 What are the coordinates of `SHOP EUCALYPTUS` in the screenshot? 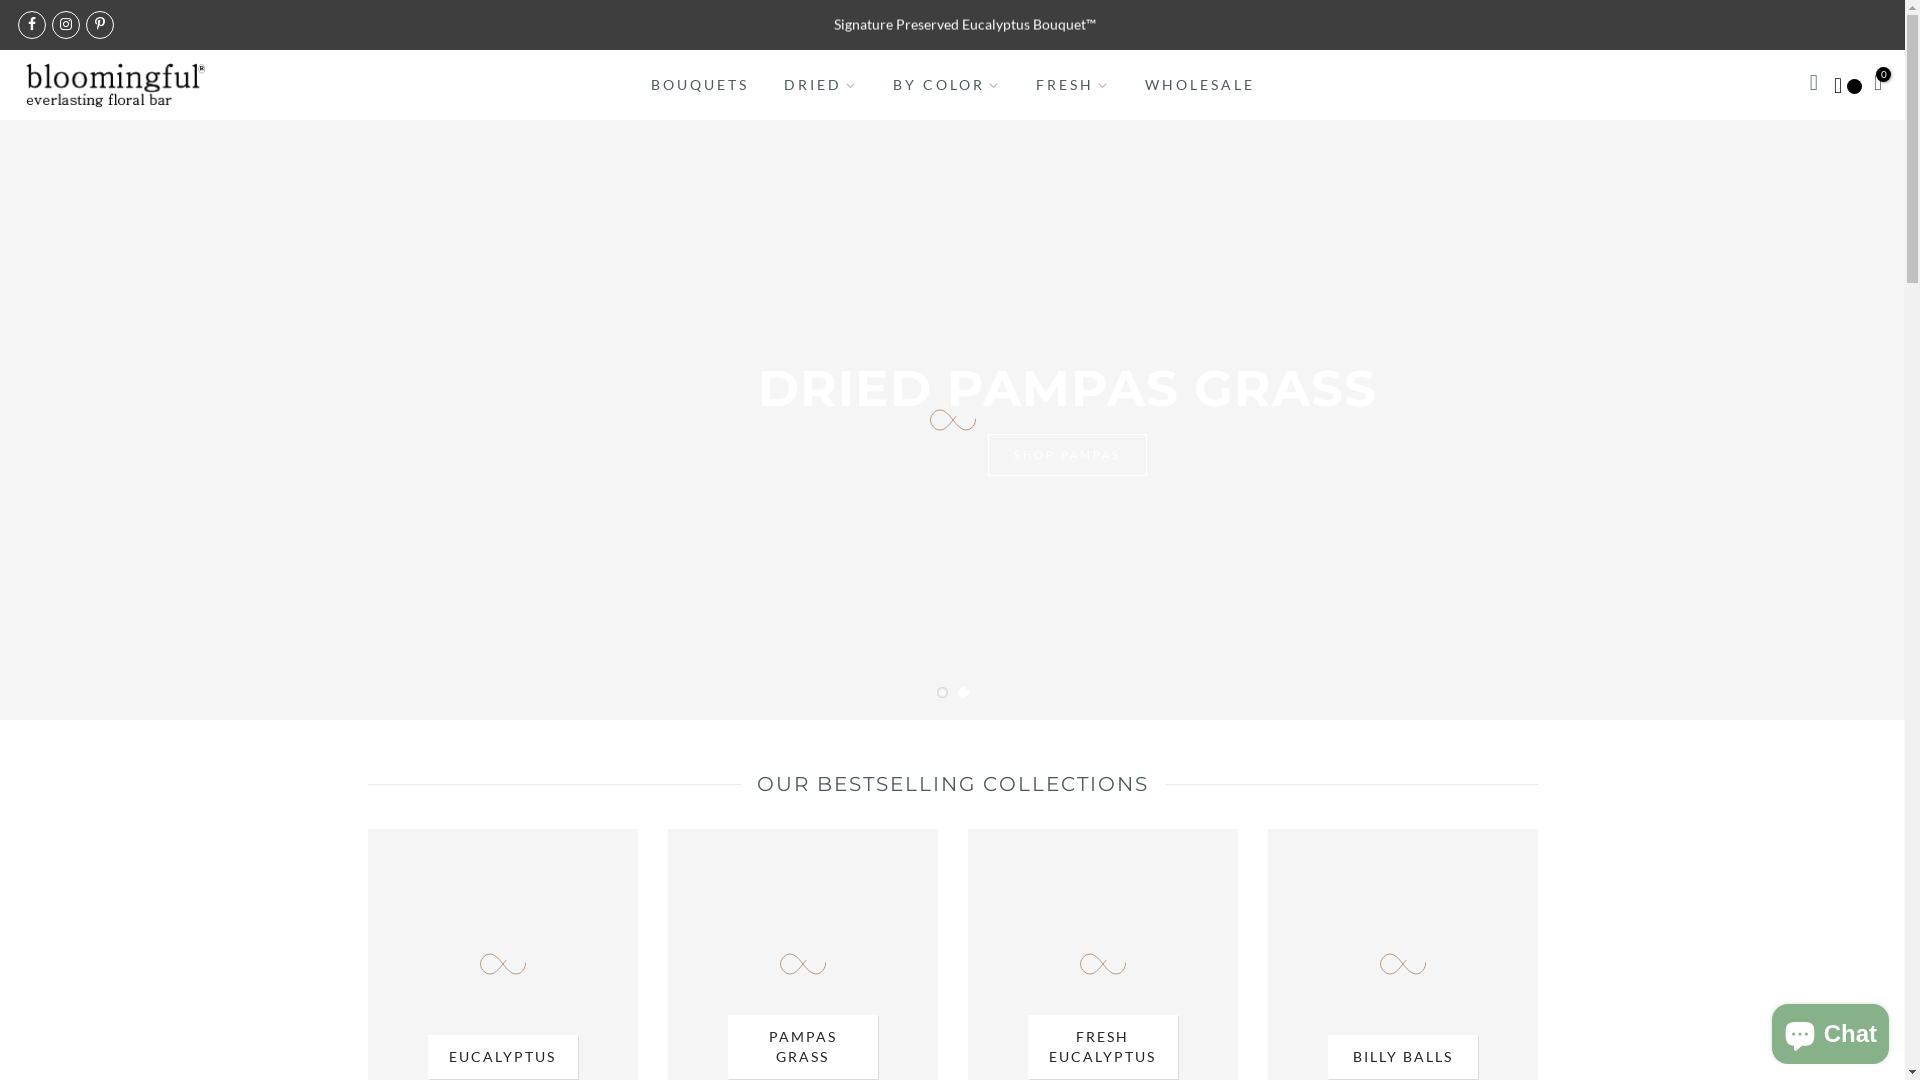 It's located at (790, 484).